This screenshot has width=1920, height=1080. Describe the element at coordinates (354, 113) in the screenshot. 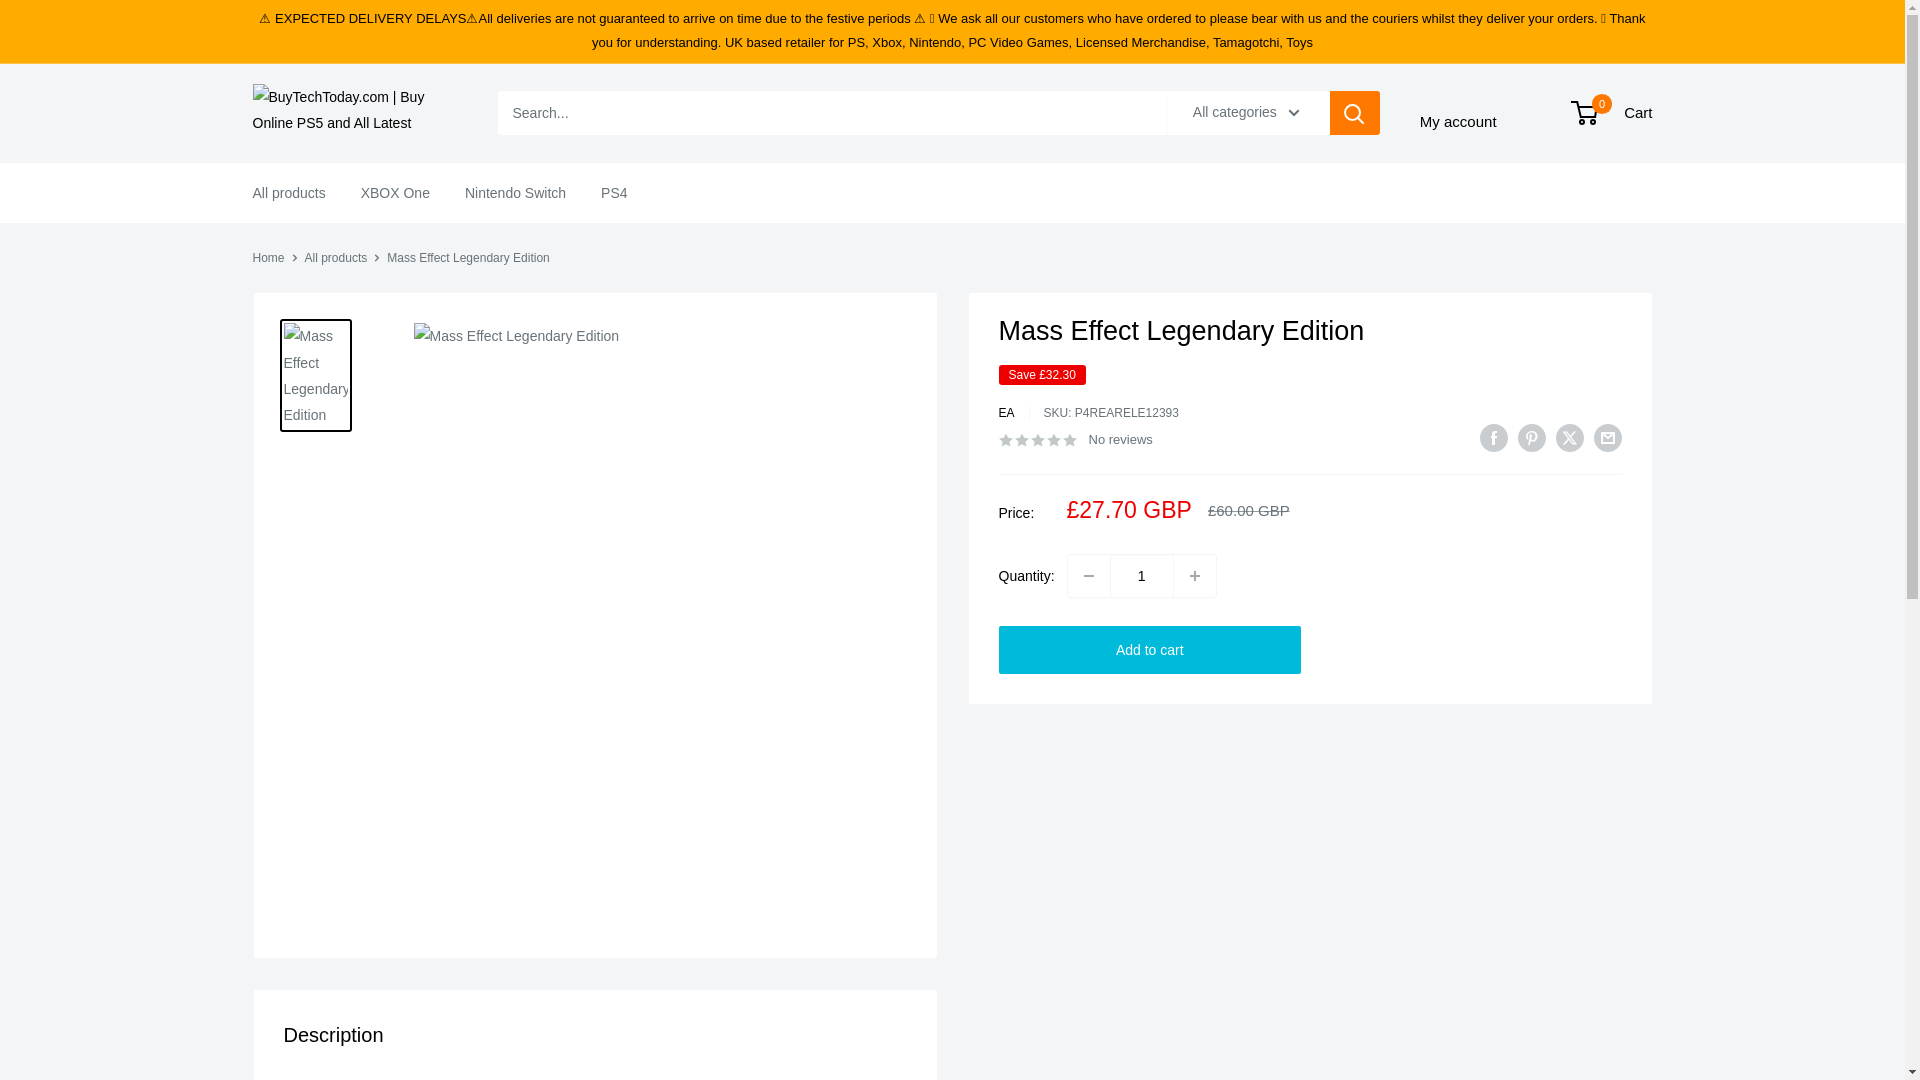

I see `Buy Tech Today` at that location.